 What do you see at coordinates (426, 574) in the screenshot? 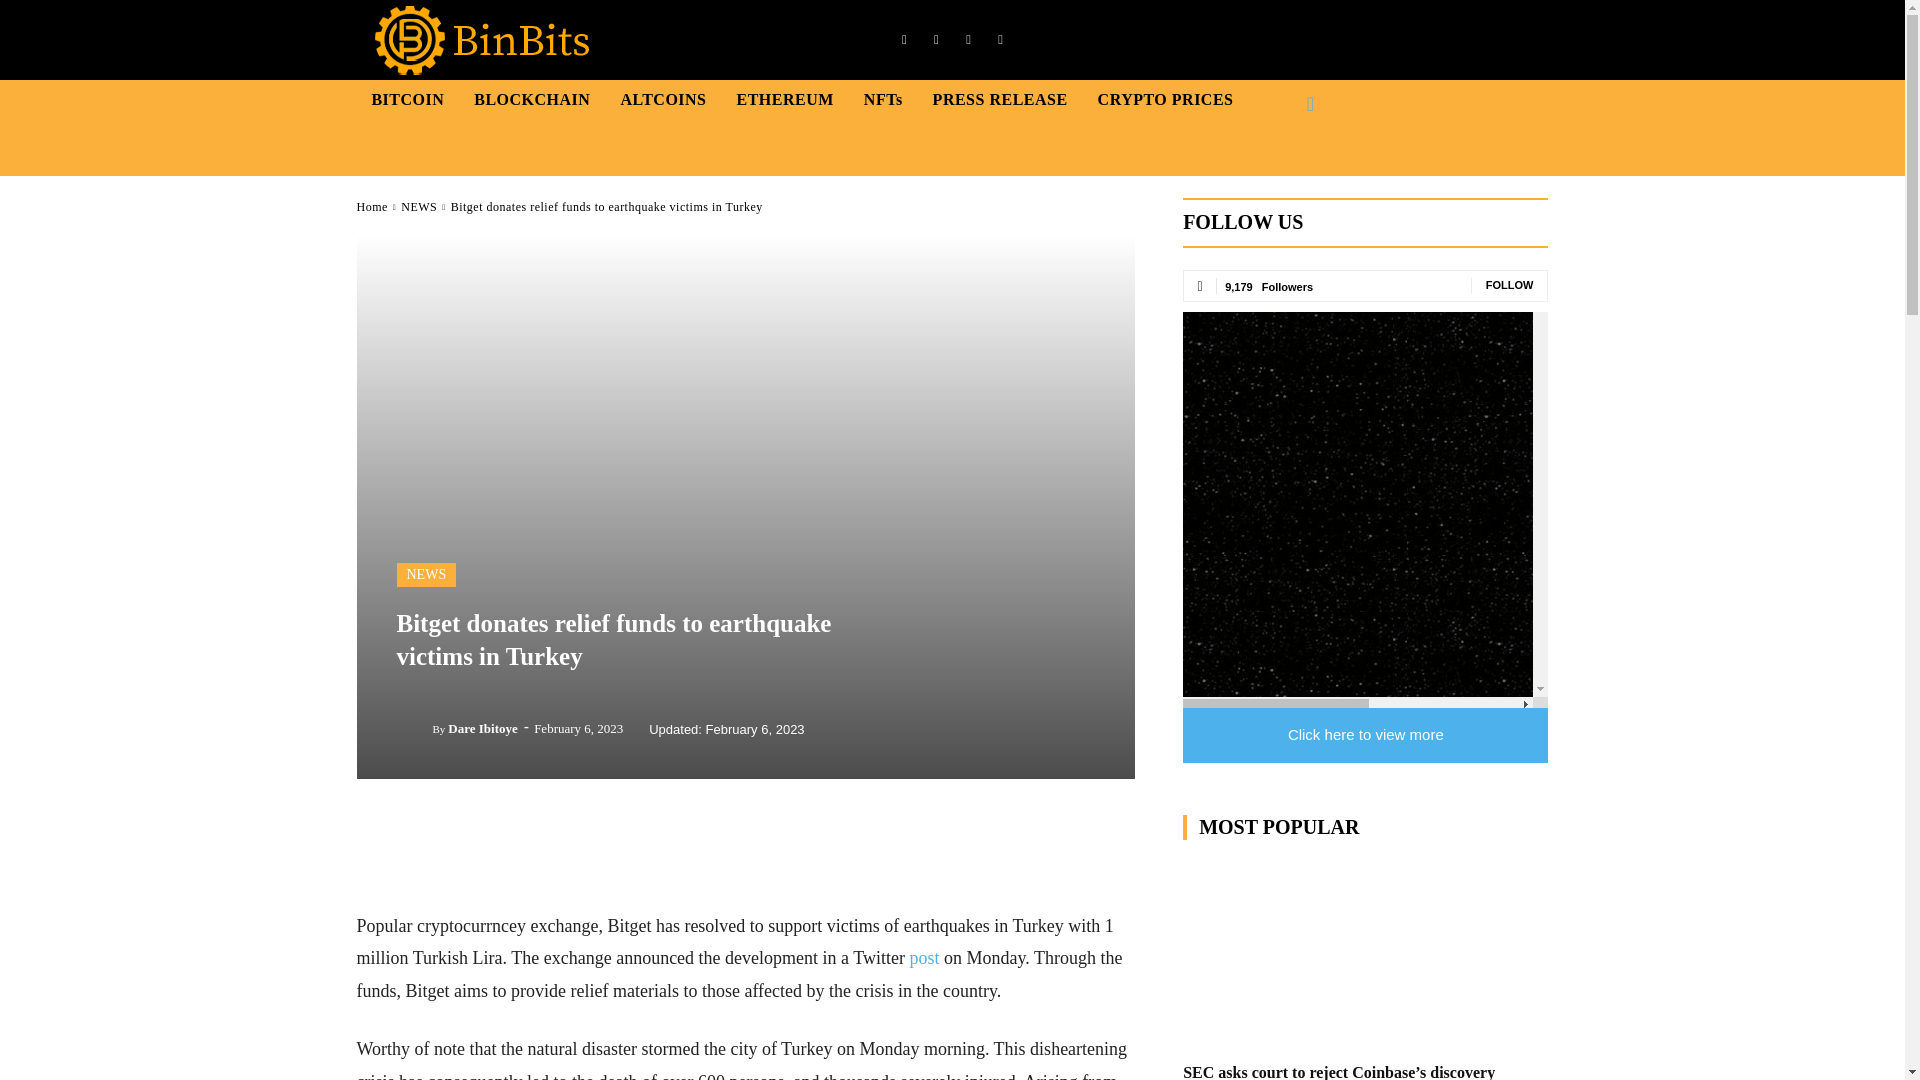
I see `NEWS` at bounding box center [426, 574].